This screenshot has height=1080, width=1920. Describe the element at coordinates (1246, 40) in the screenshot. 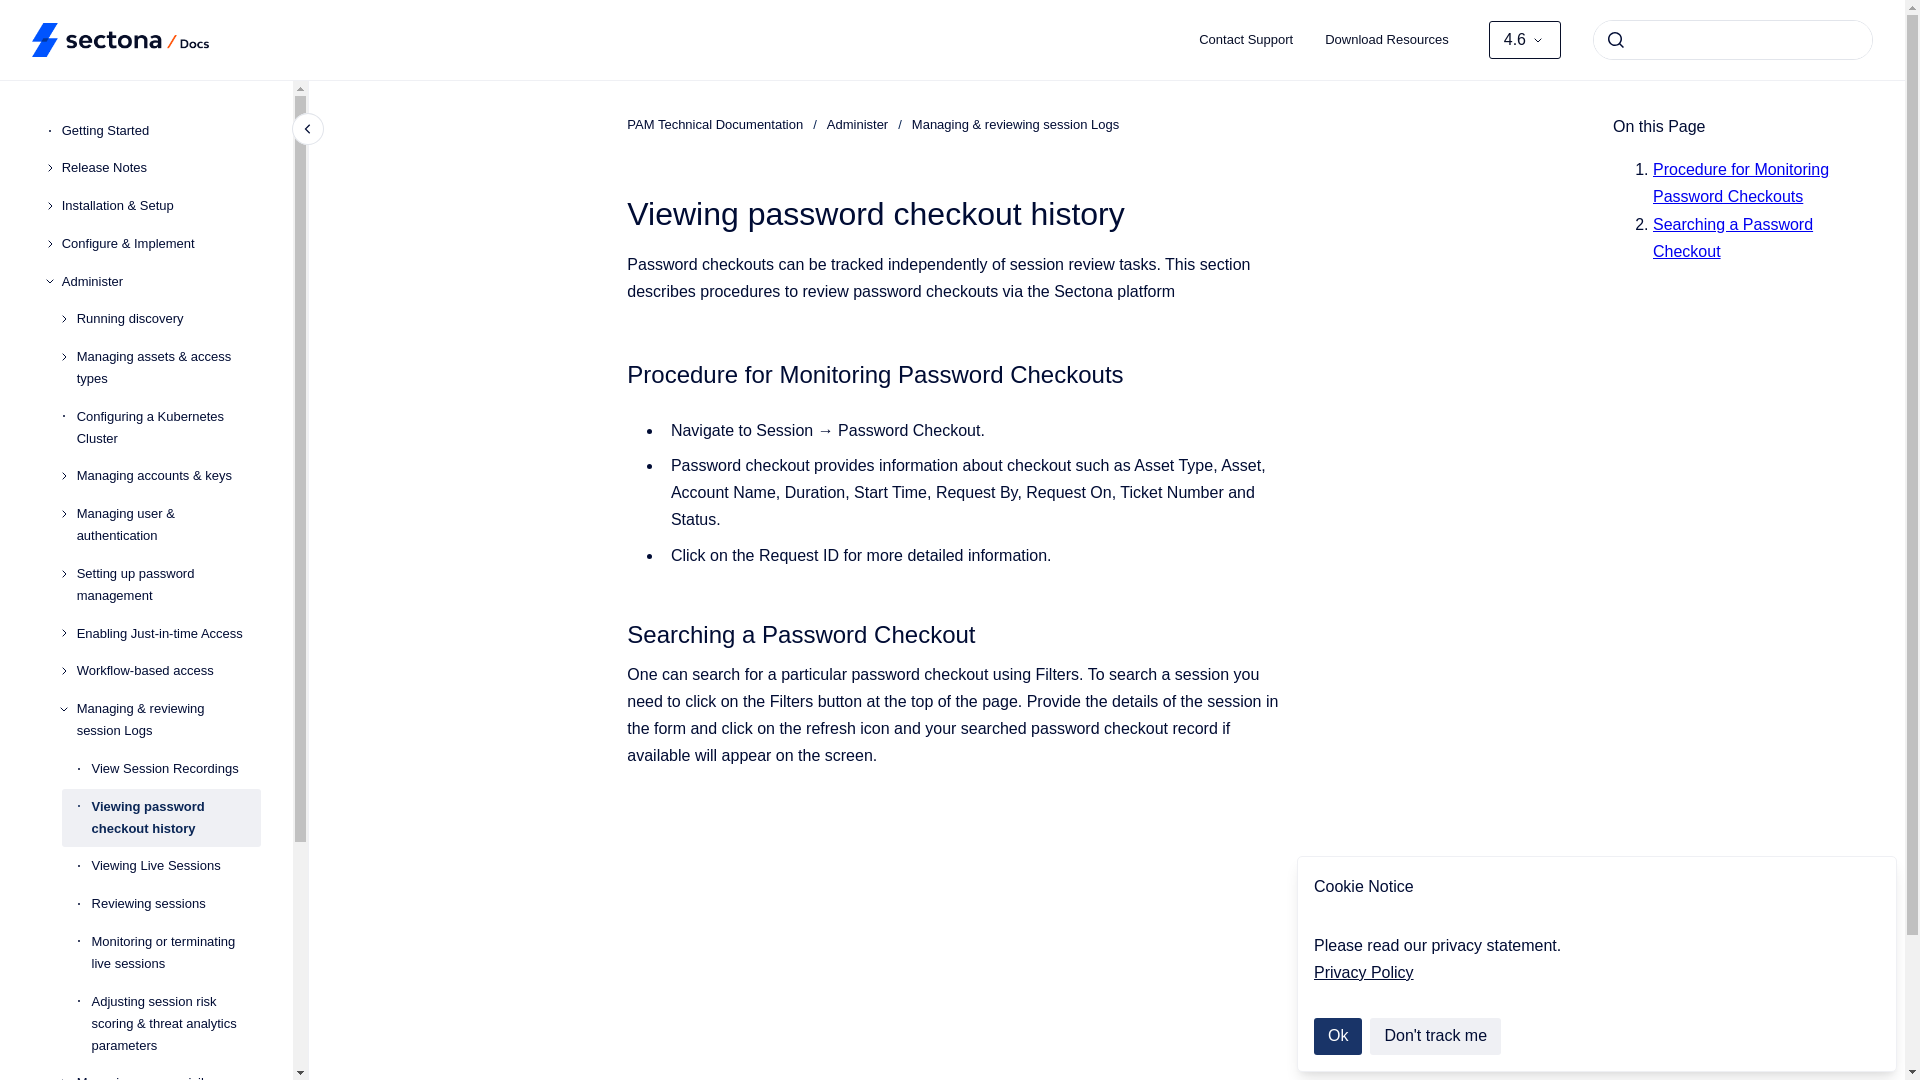

I see `Contact Support` at that location.